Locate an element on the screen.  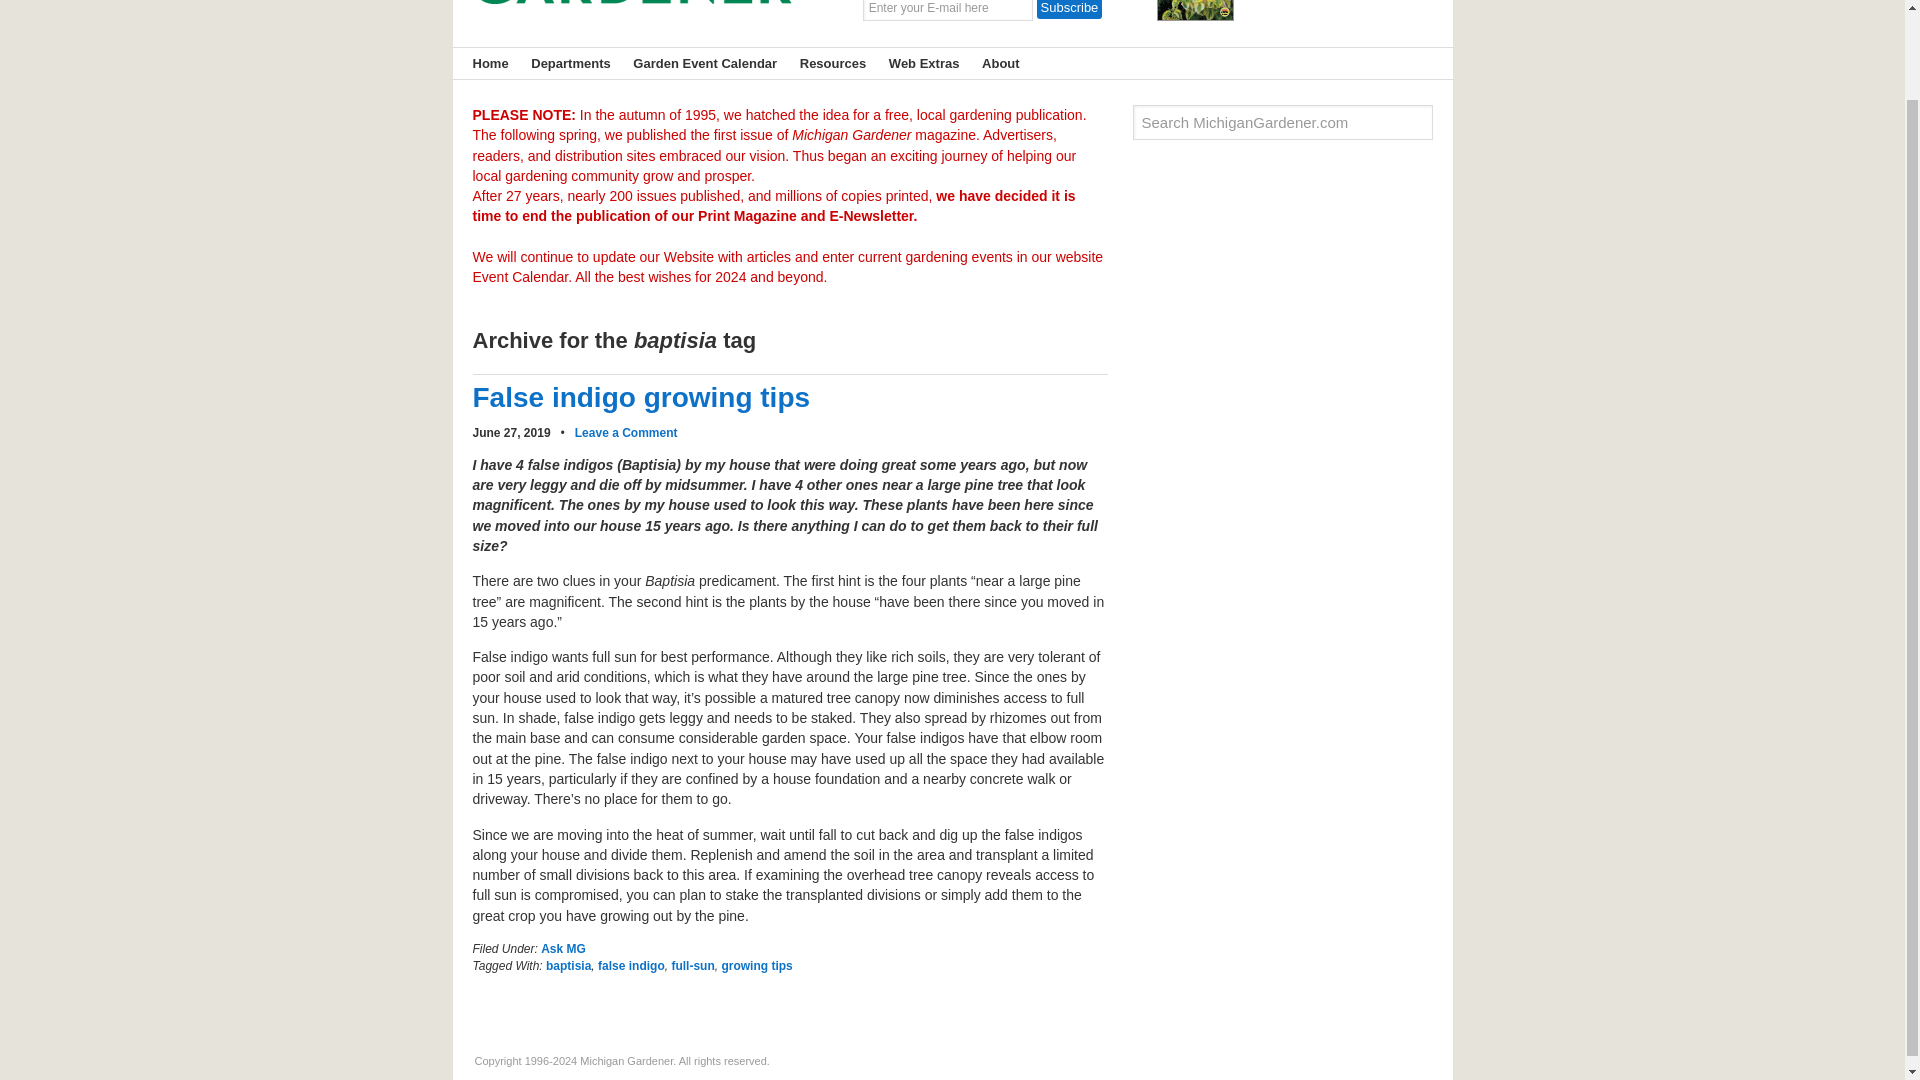
full-sun is located at coordinates (692, 966).